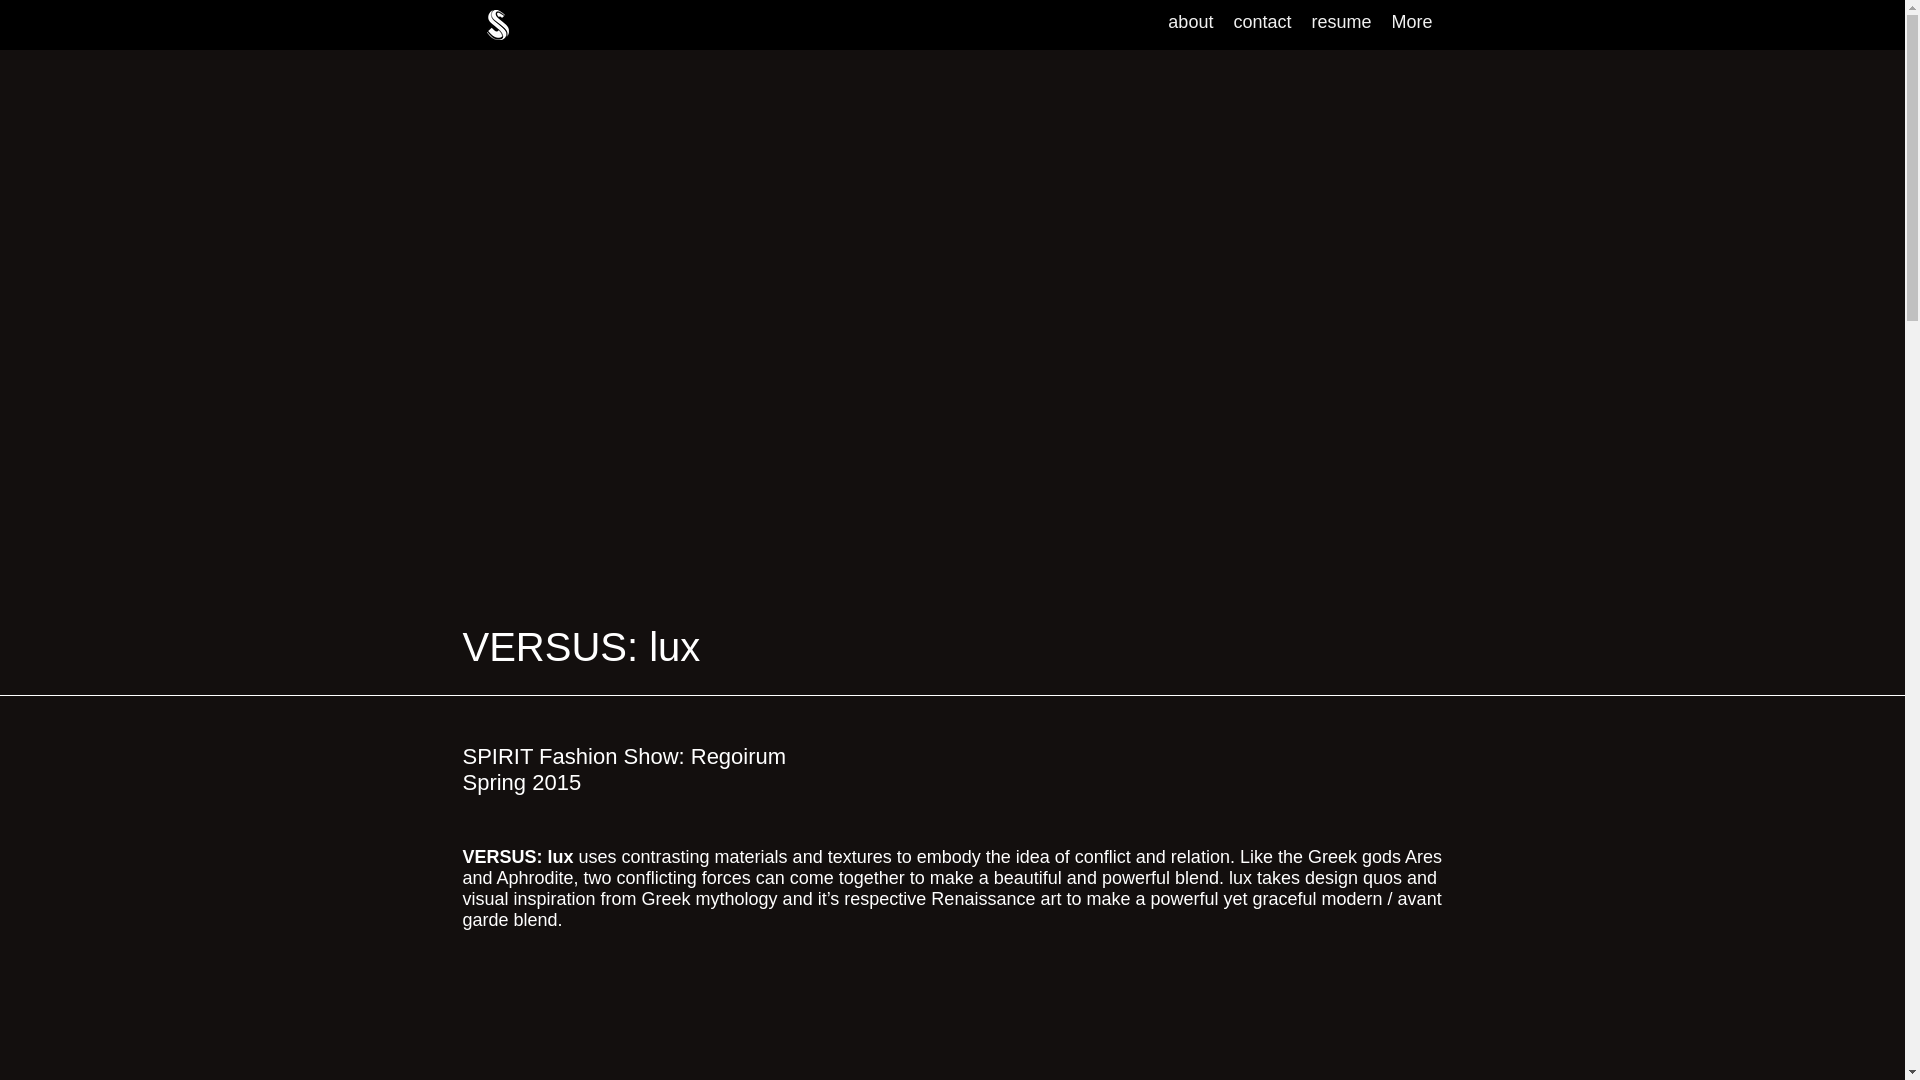 Image resolution: width=1920 pixels, height=1080 pixels. What do you see at coordinates (1262, 24) in the screenshot?
I see `contact` at bounding box center [1262, 24].